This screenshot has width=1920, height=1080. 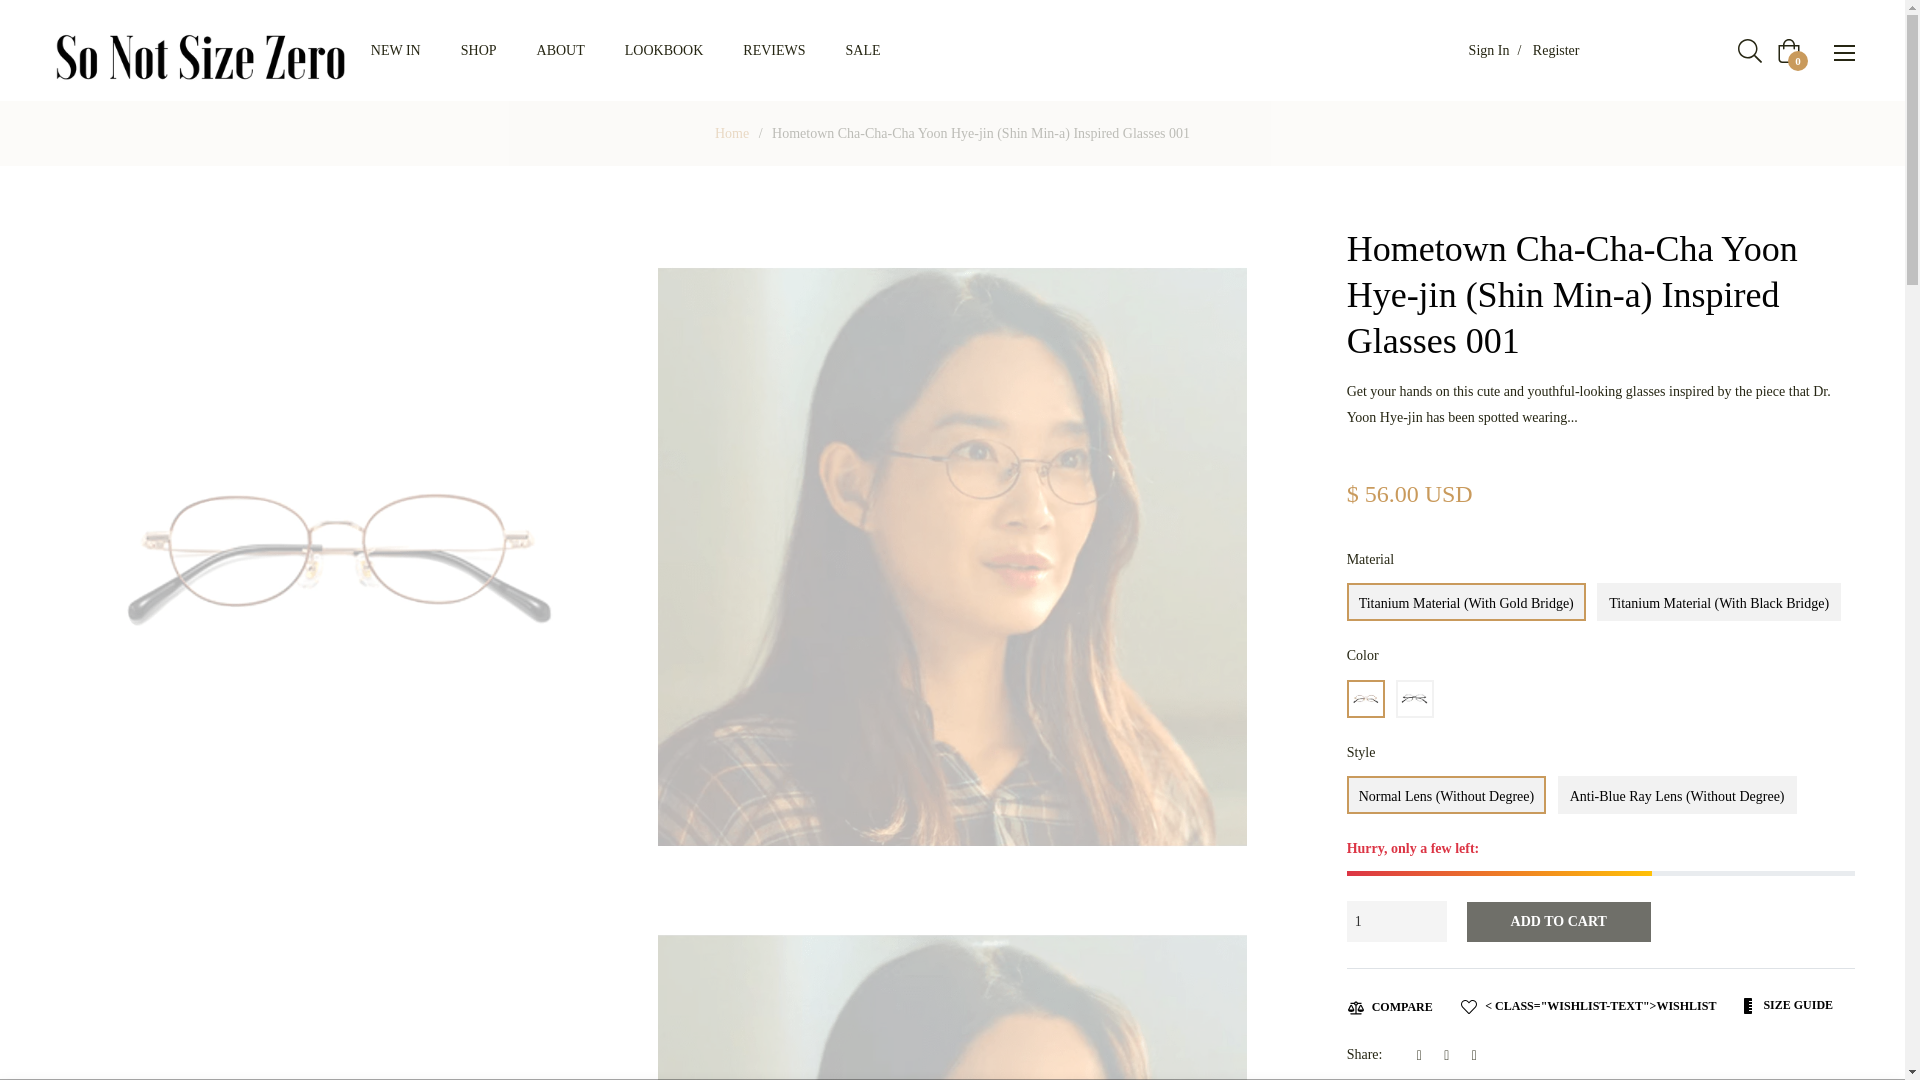 What do you see at coordinates (1588, 1006) in the screenshot?
I see `Wishlist` at bounding box center [1588, 1006].